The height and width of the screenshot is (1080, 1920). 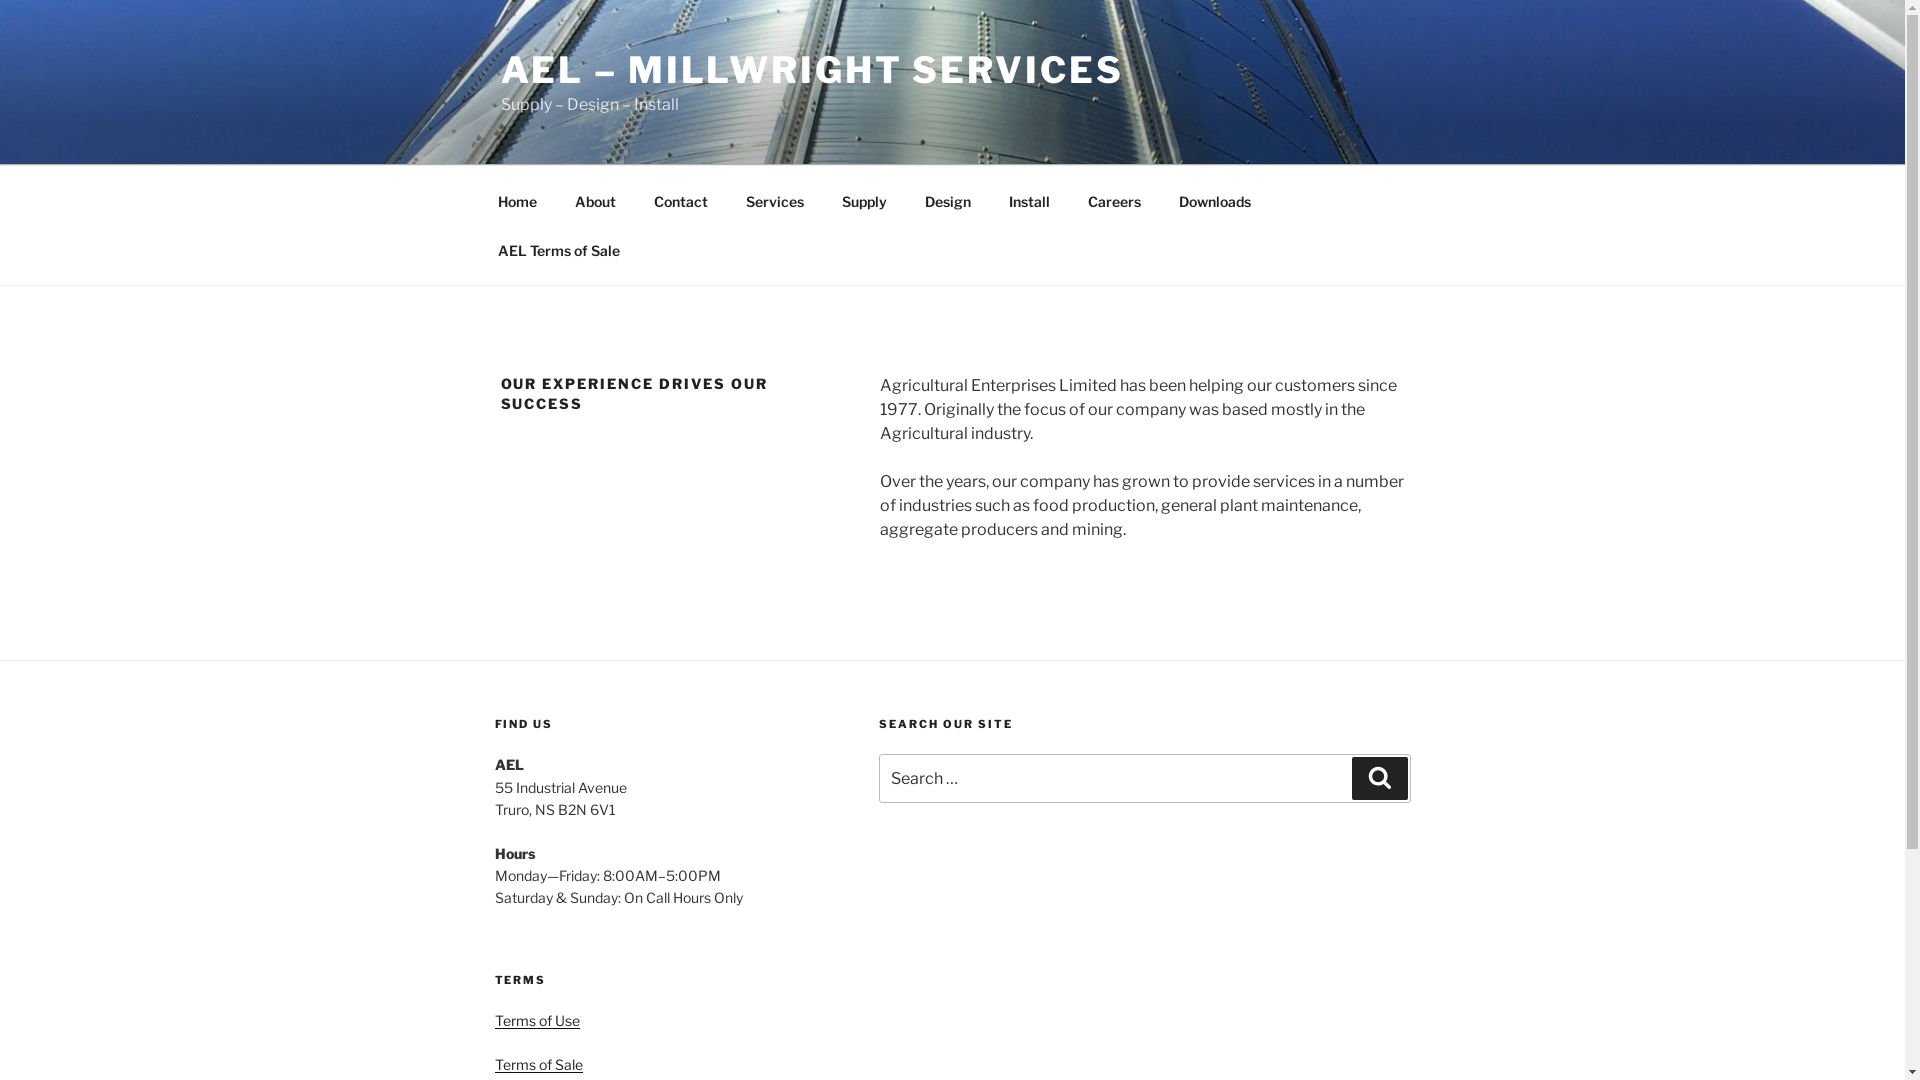 What do you see at coordinates (596, 200) in the screenshot?
I see `About` at bounding box center [596, 200].